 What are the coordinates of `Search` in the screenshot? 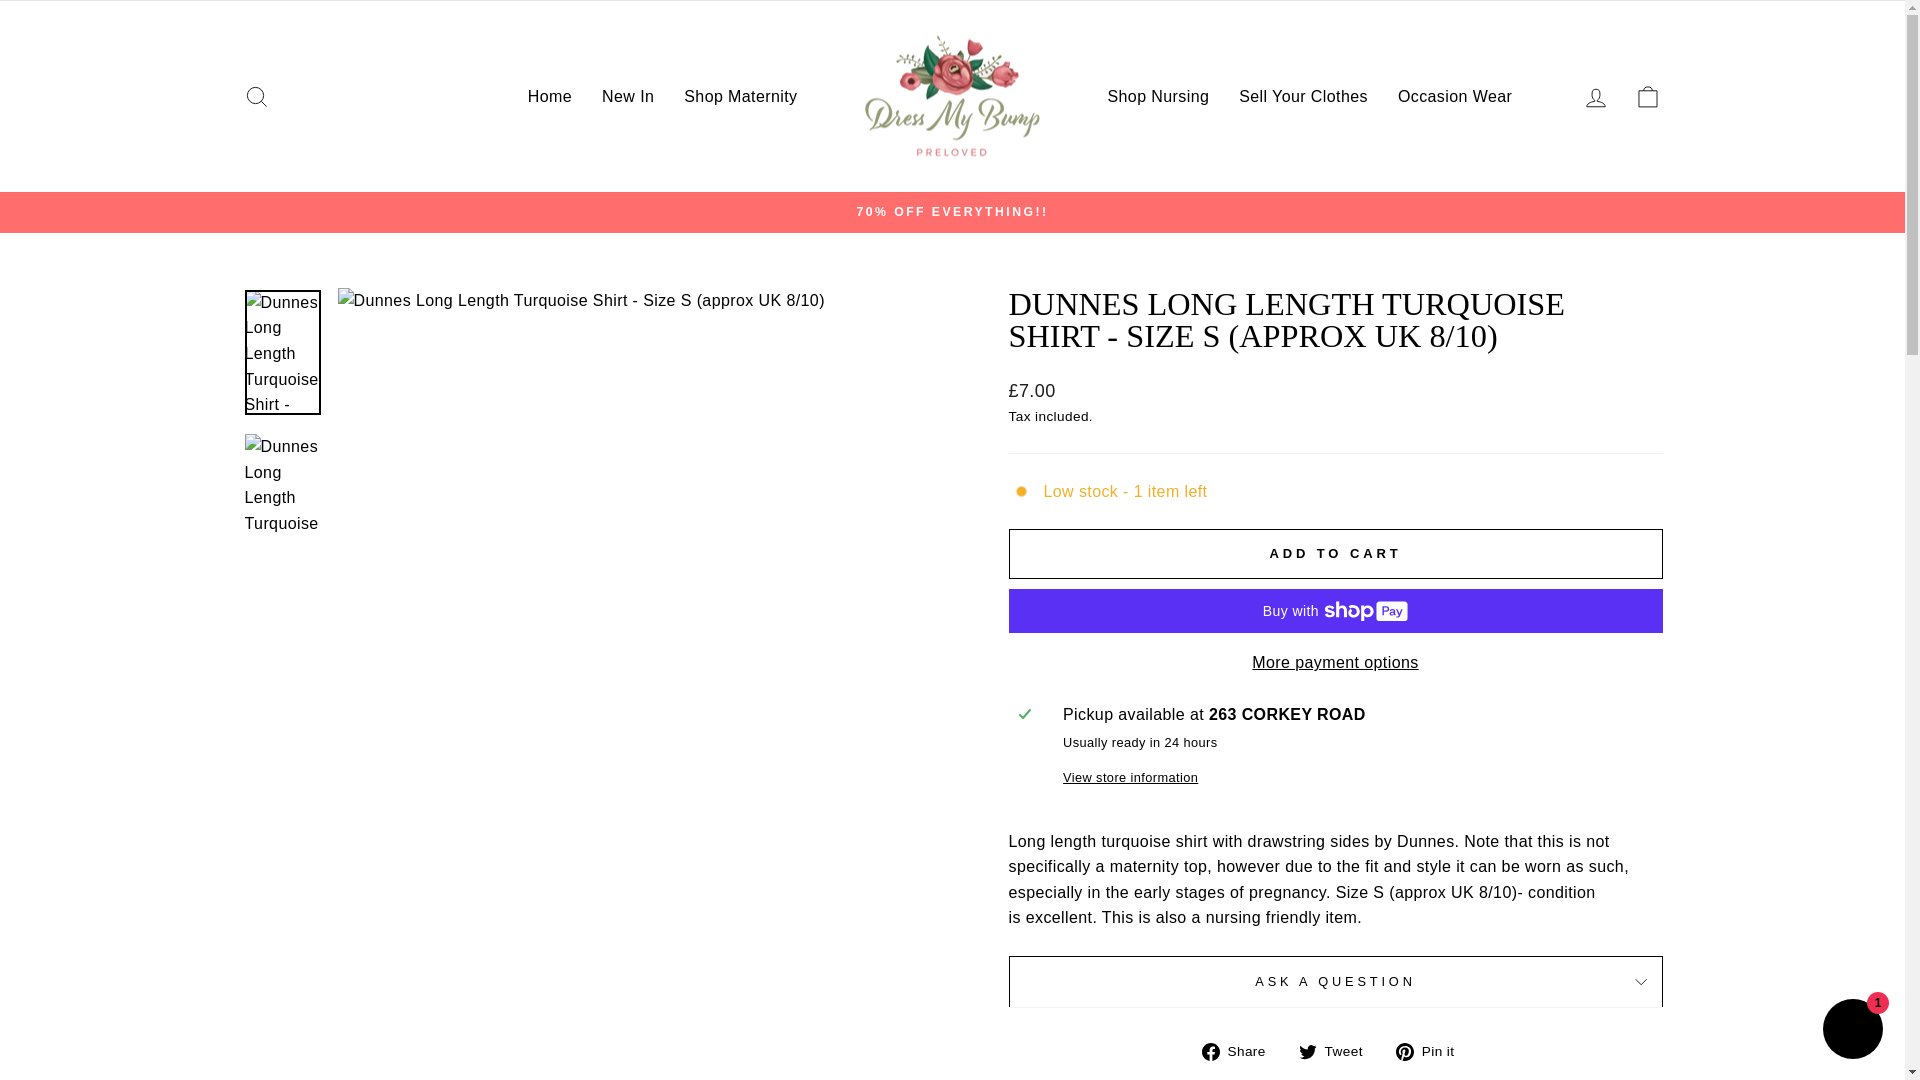 It's located at (256, 96).